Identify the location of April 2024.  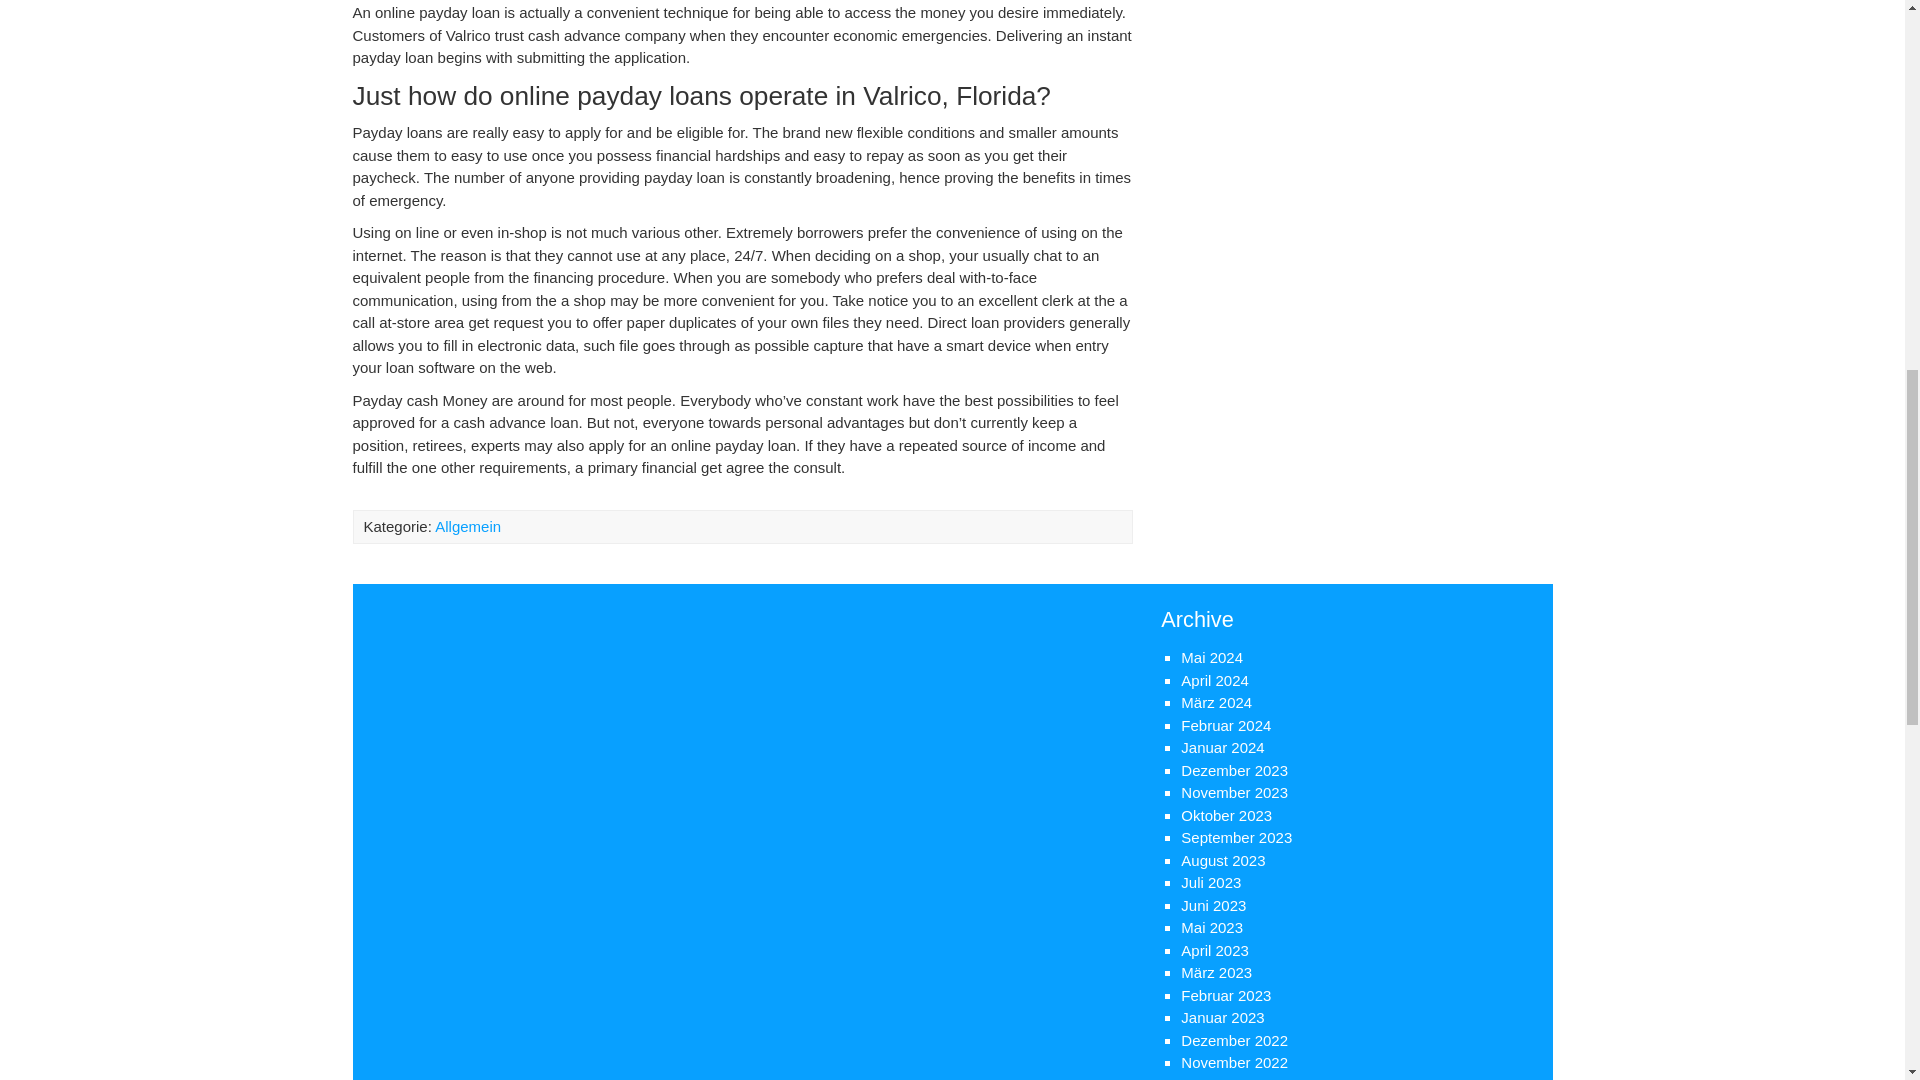
(1214, 680).